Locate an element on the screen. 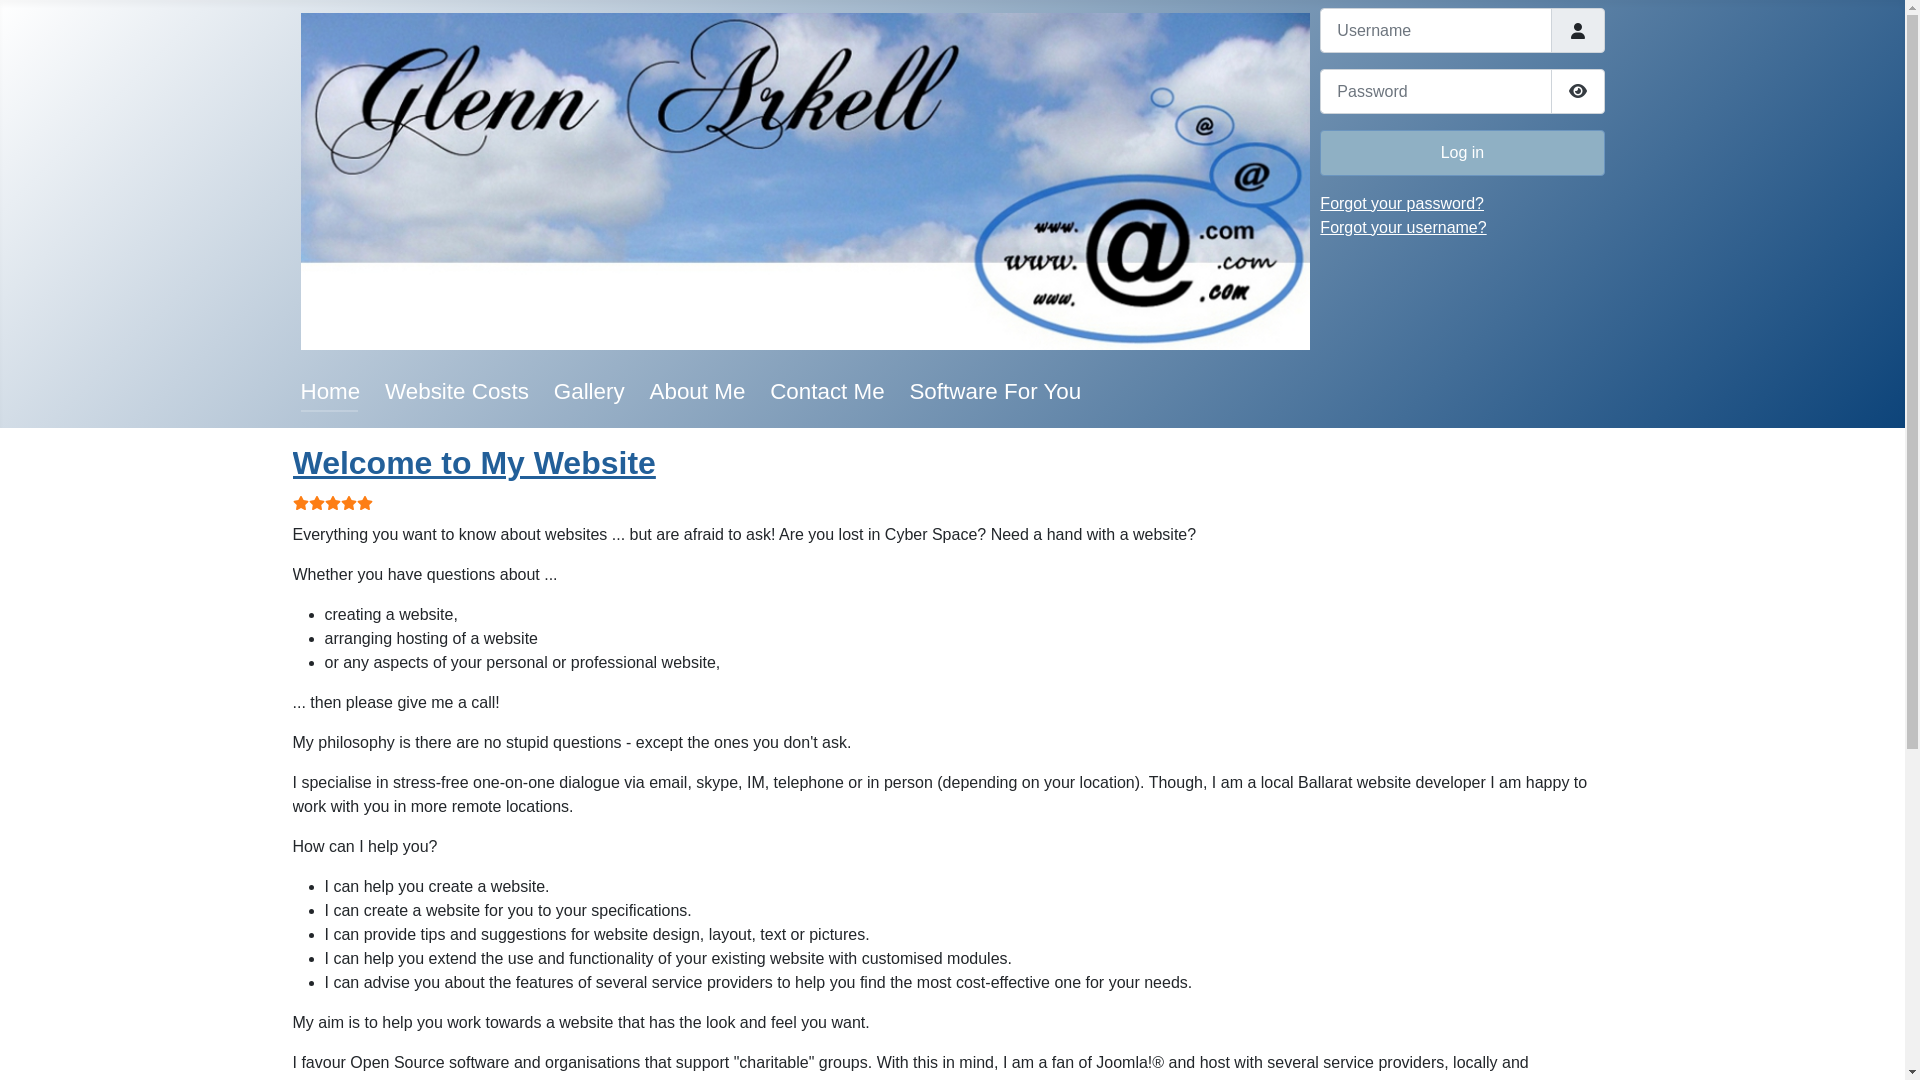 The image size is (1920, 1080). Software For You is located at coordinates (995, 392).